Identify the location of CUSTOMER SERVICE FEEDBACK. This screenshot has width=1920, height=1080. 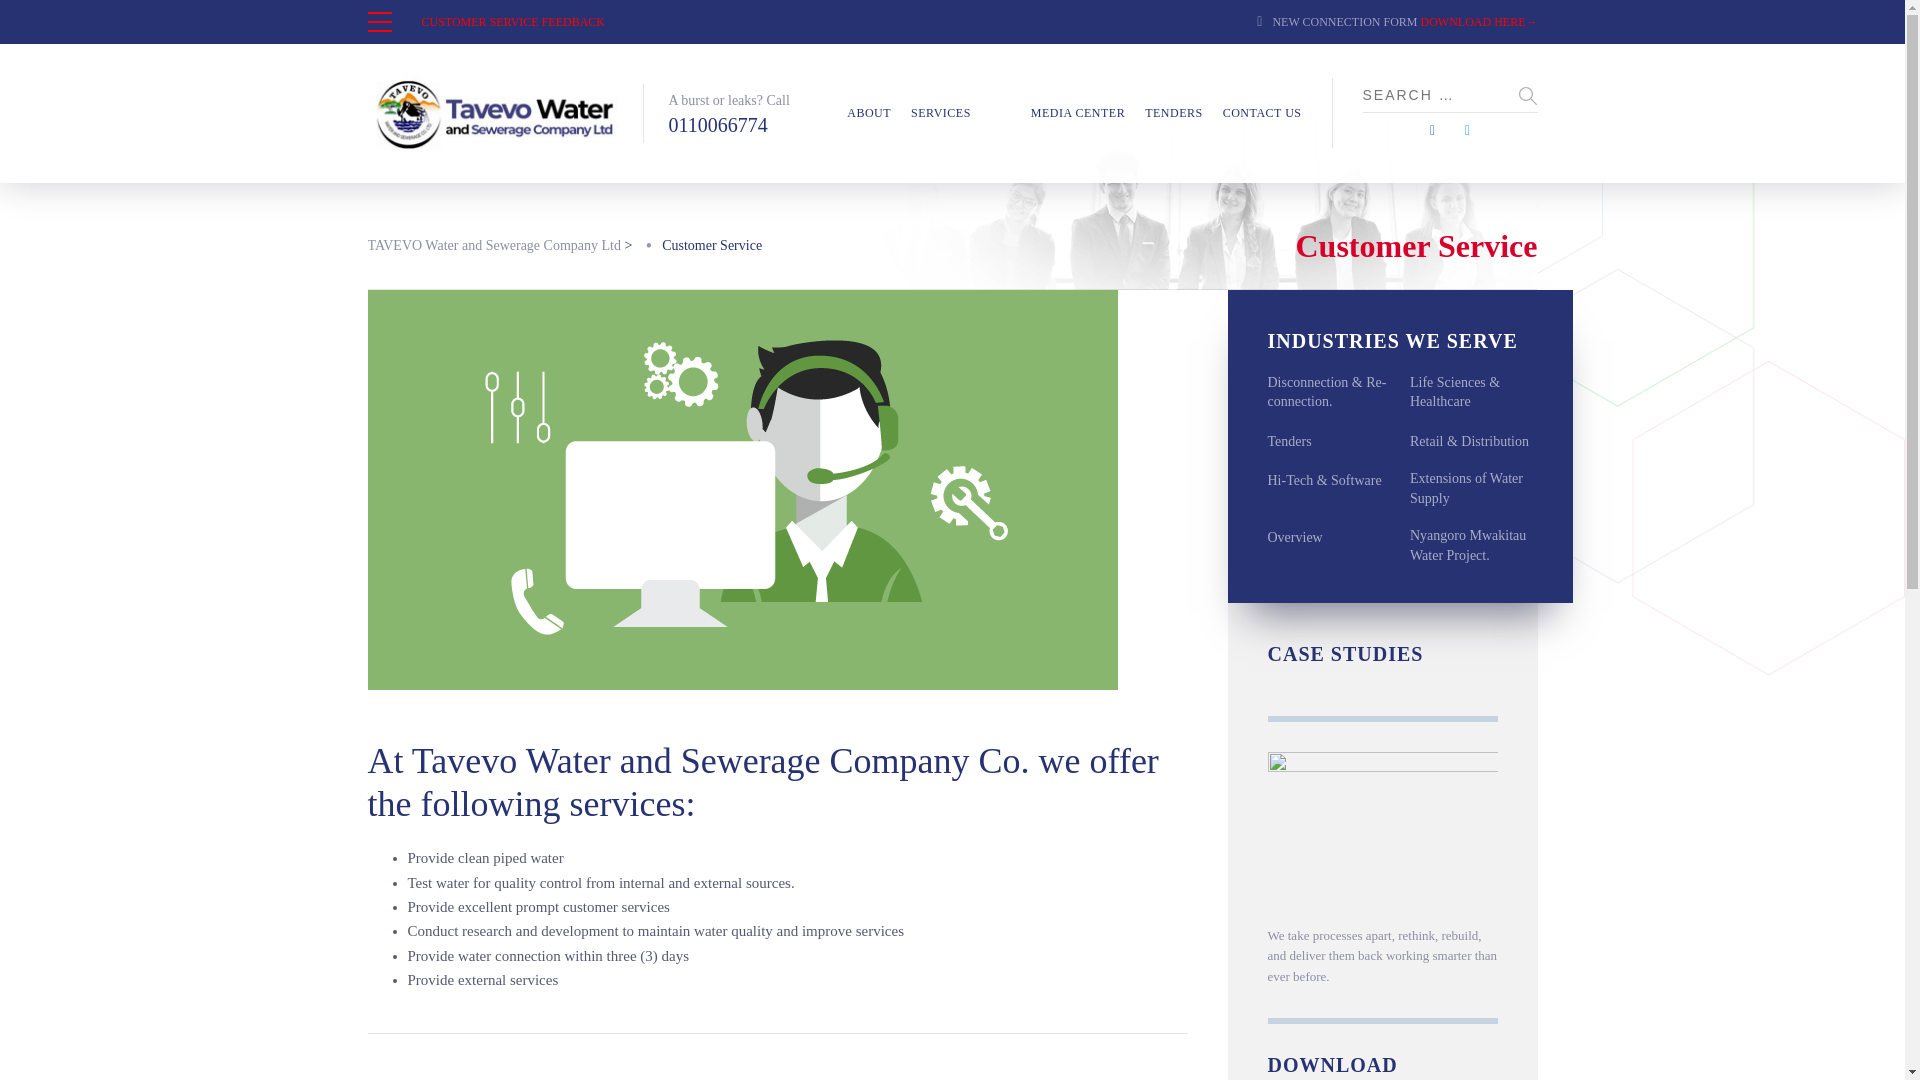
(514, 22).